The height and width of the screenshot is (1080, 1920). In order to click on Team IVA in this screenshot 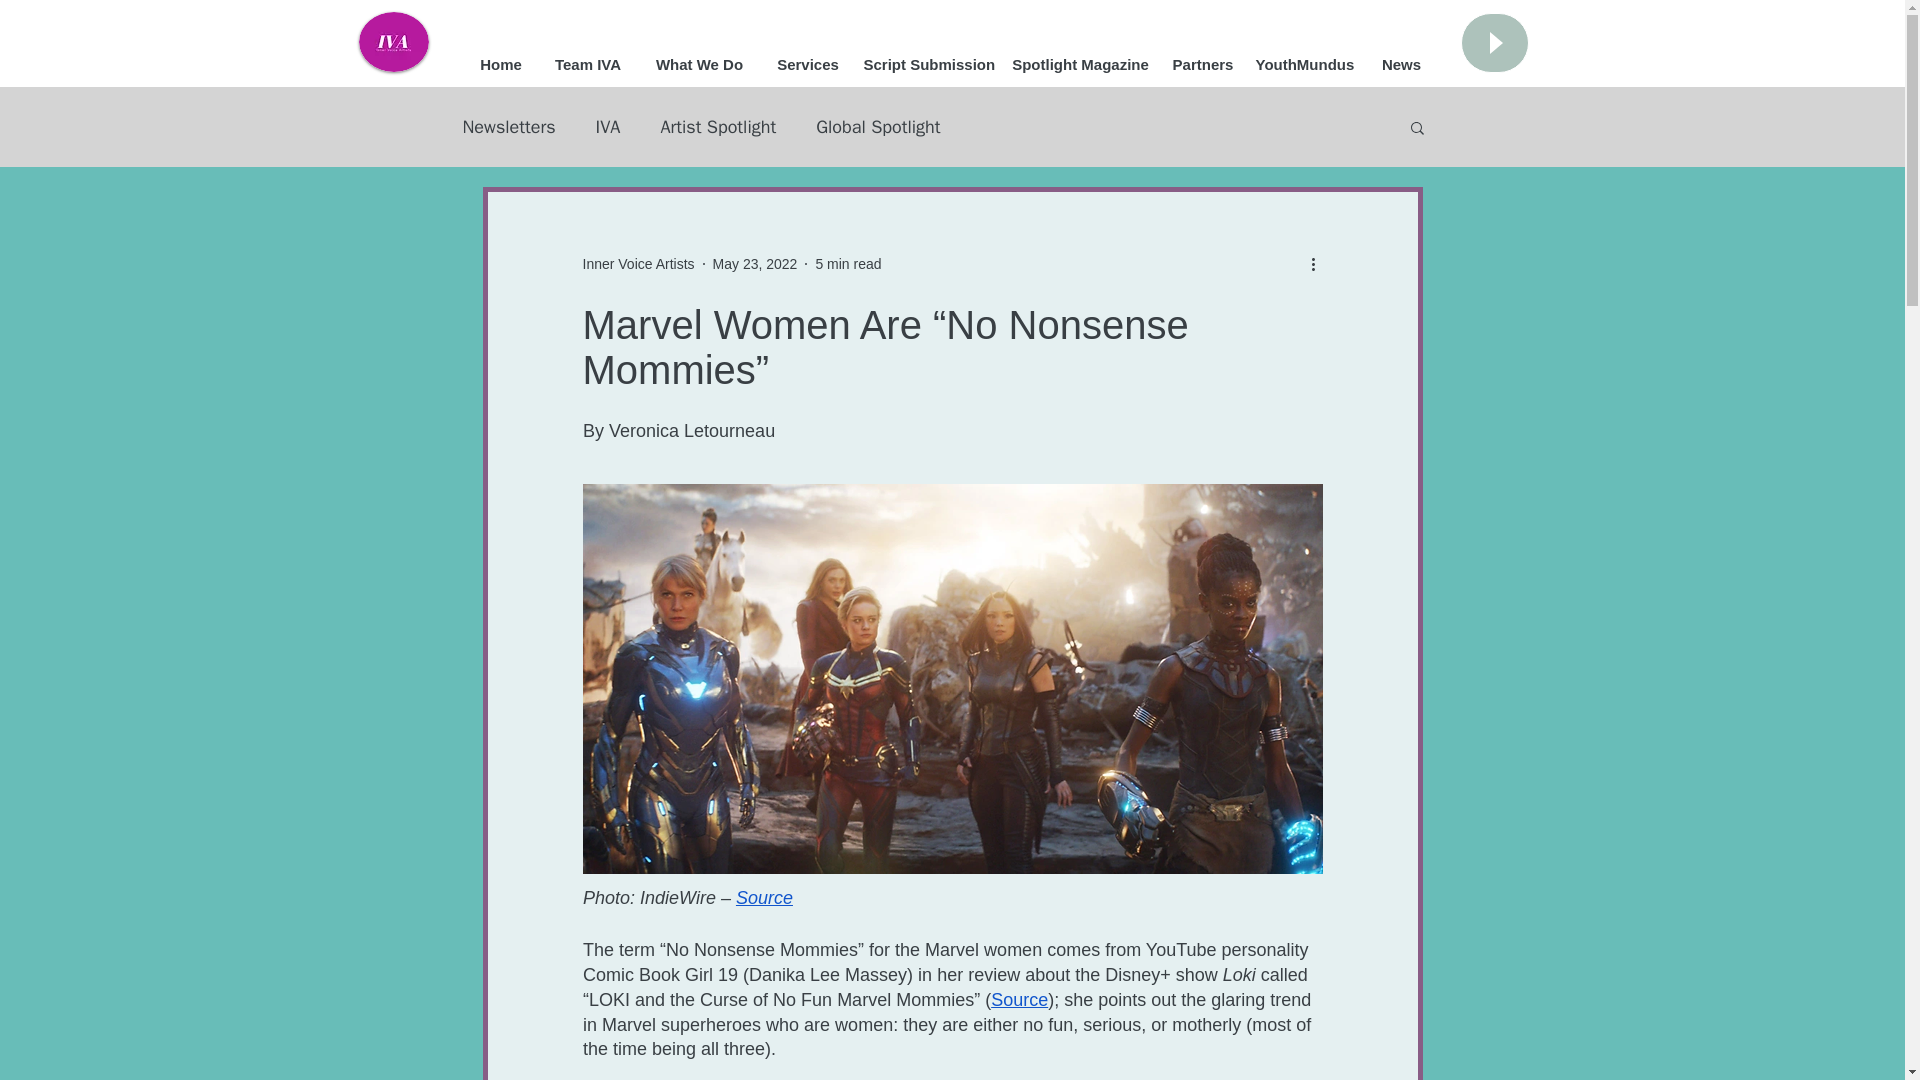, I will do `click(588, 64)`.